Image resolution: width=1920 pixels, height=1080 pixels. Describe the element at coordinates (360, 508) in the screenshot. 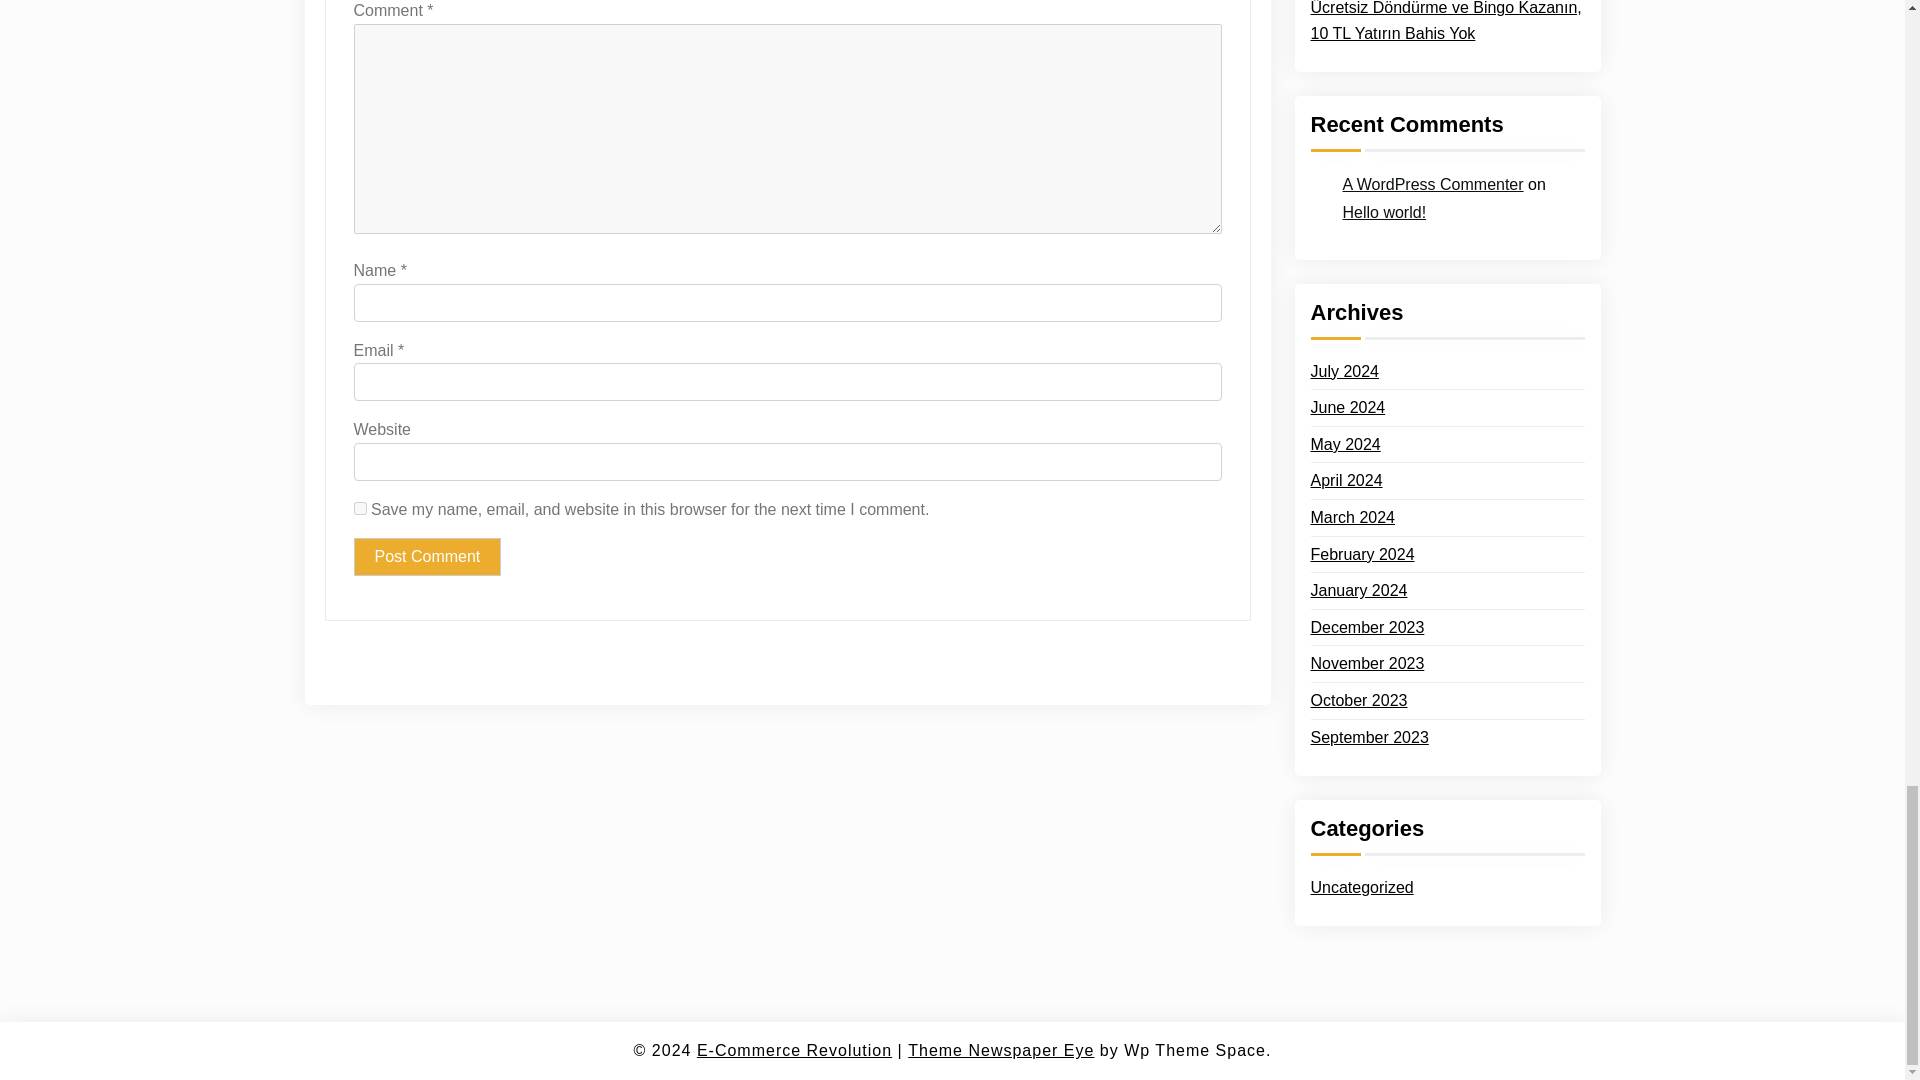

I see `yes` at that location.